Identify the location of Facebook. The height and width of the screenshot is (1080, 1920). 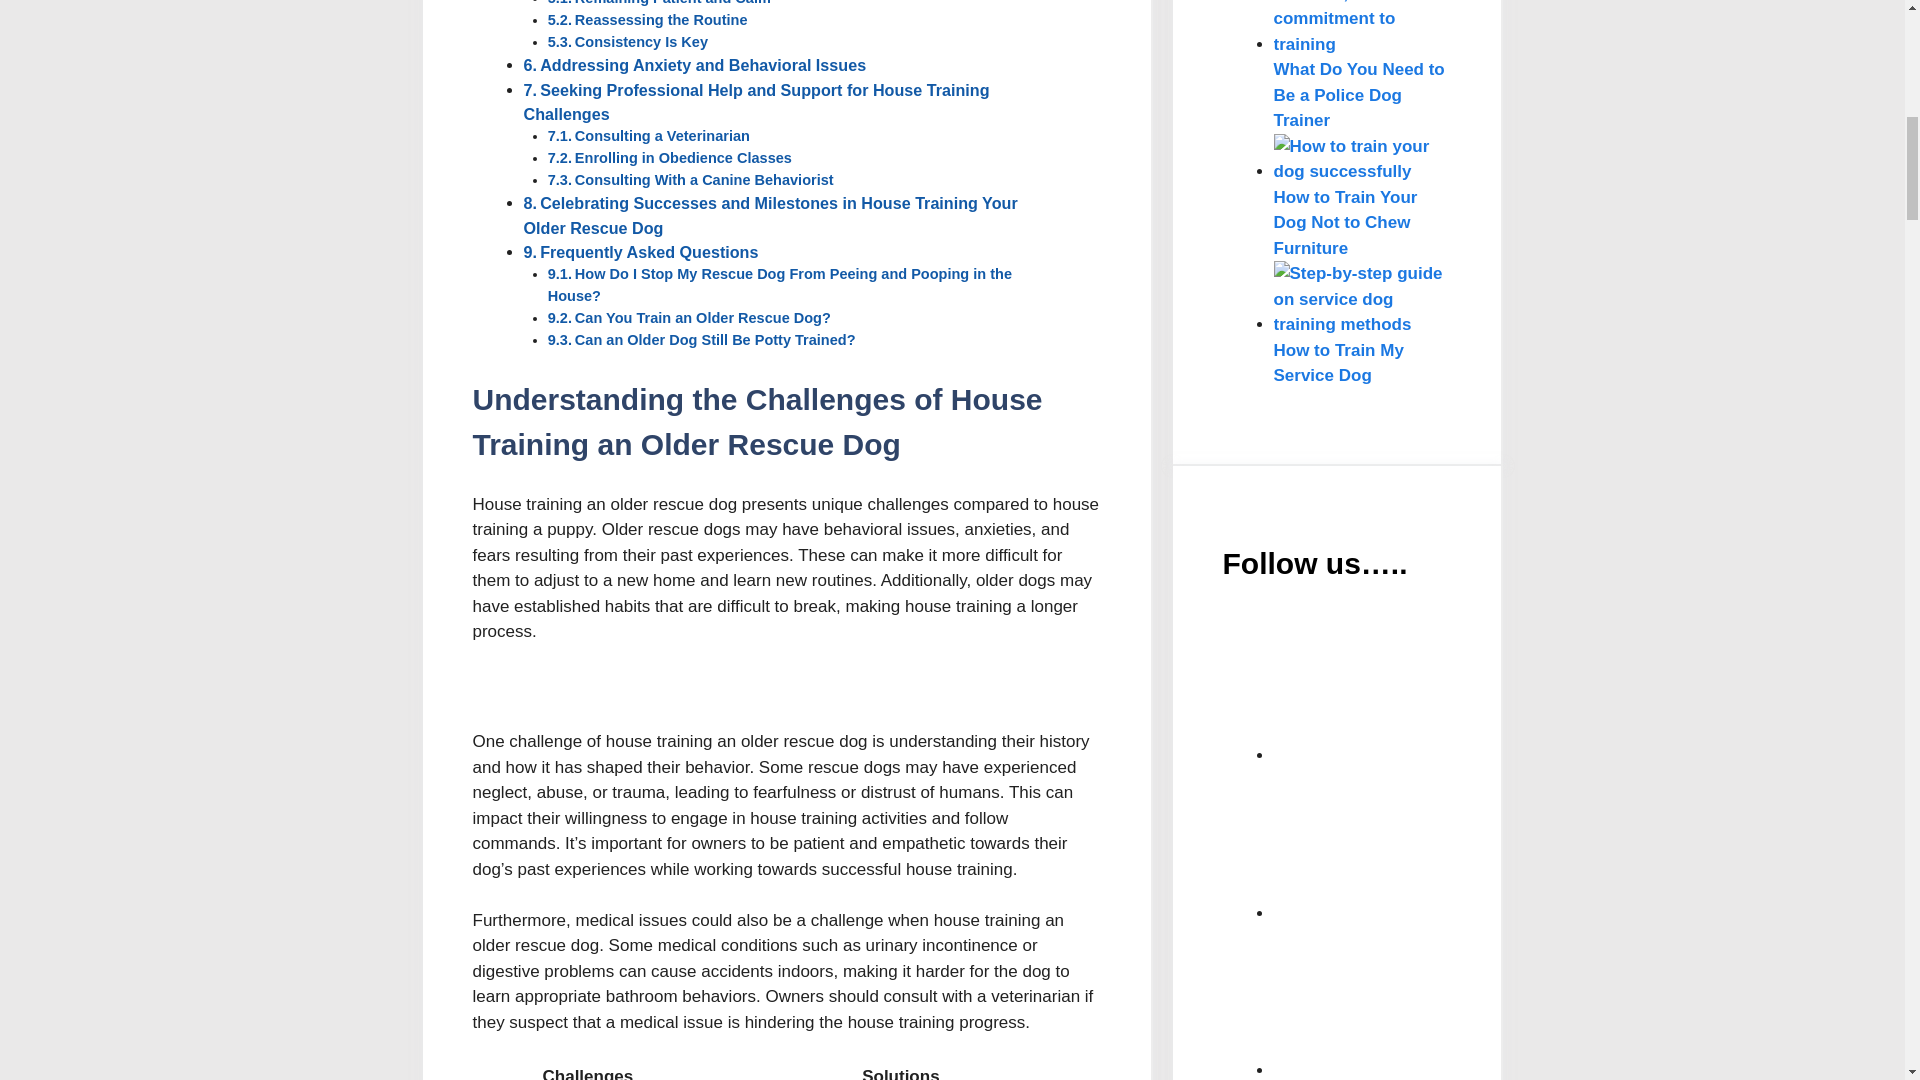
(1424, 844).